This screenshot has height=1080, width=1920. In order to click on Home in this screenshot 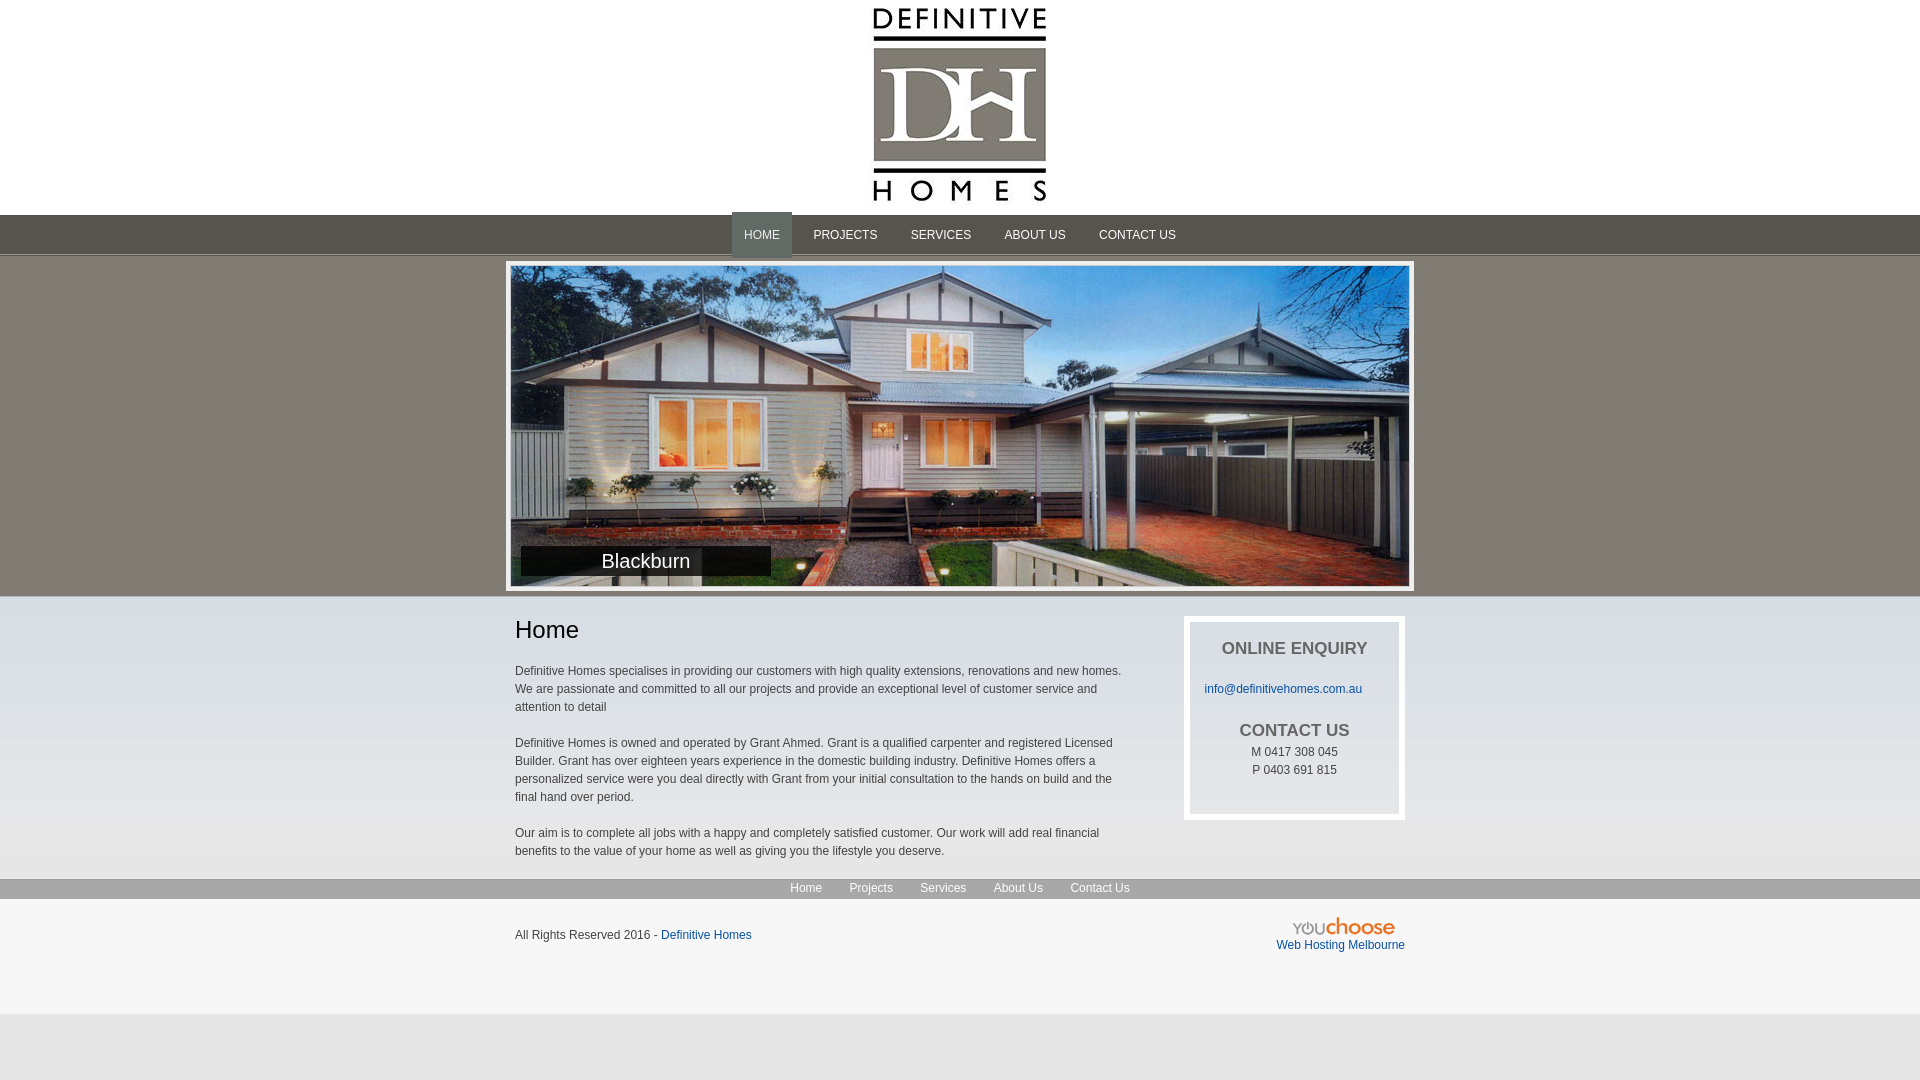, I will do `click(806, 888)`.